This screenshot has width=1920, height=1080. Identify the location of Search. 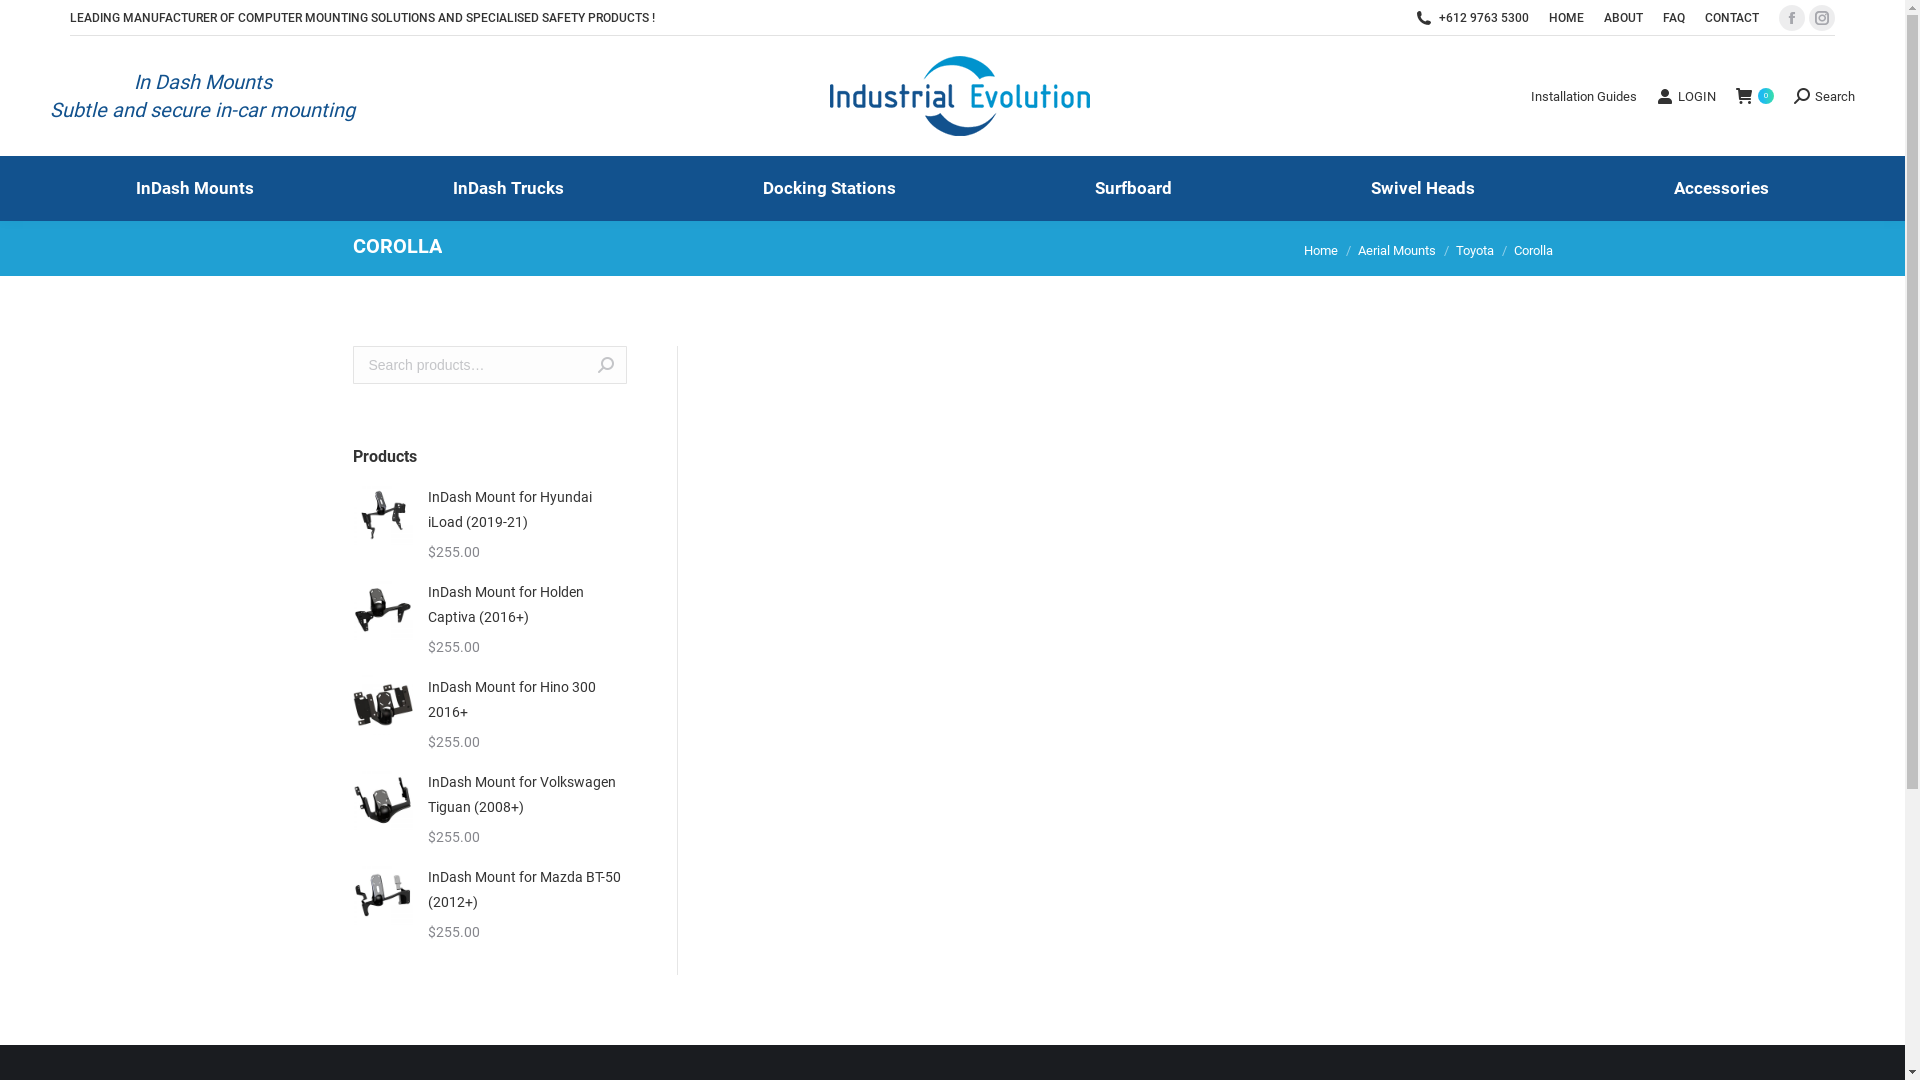
(1824, 96).